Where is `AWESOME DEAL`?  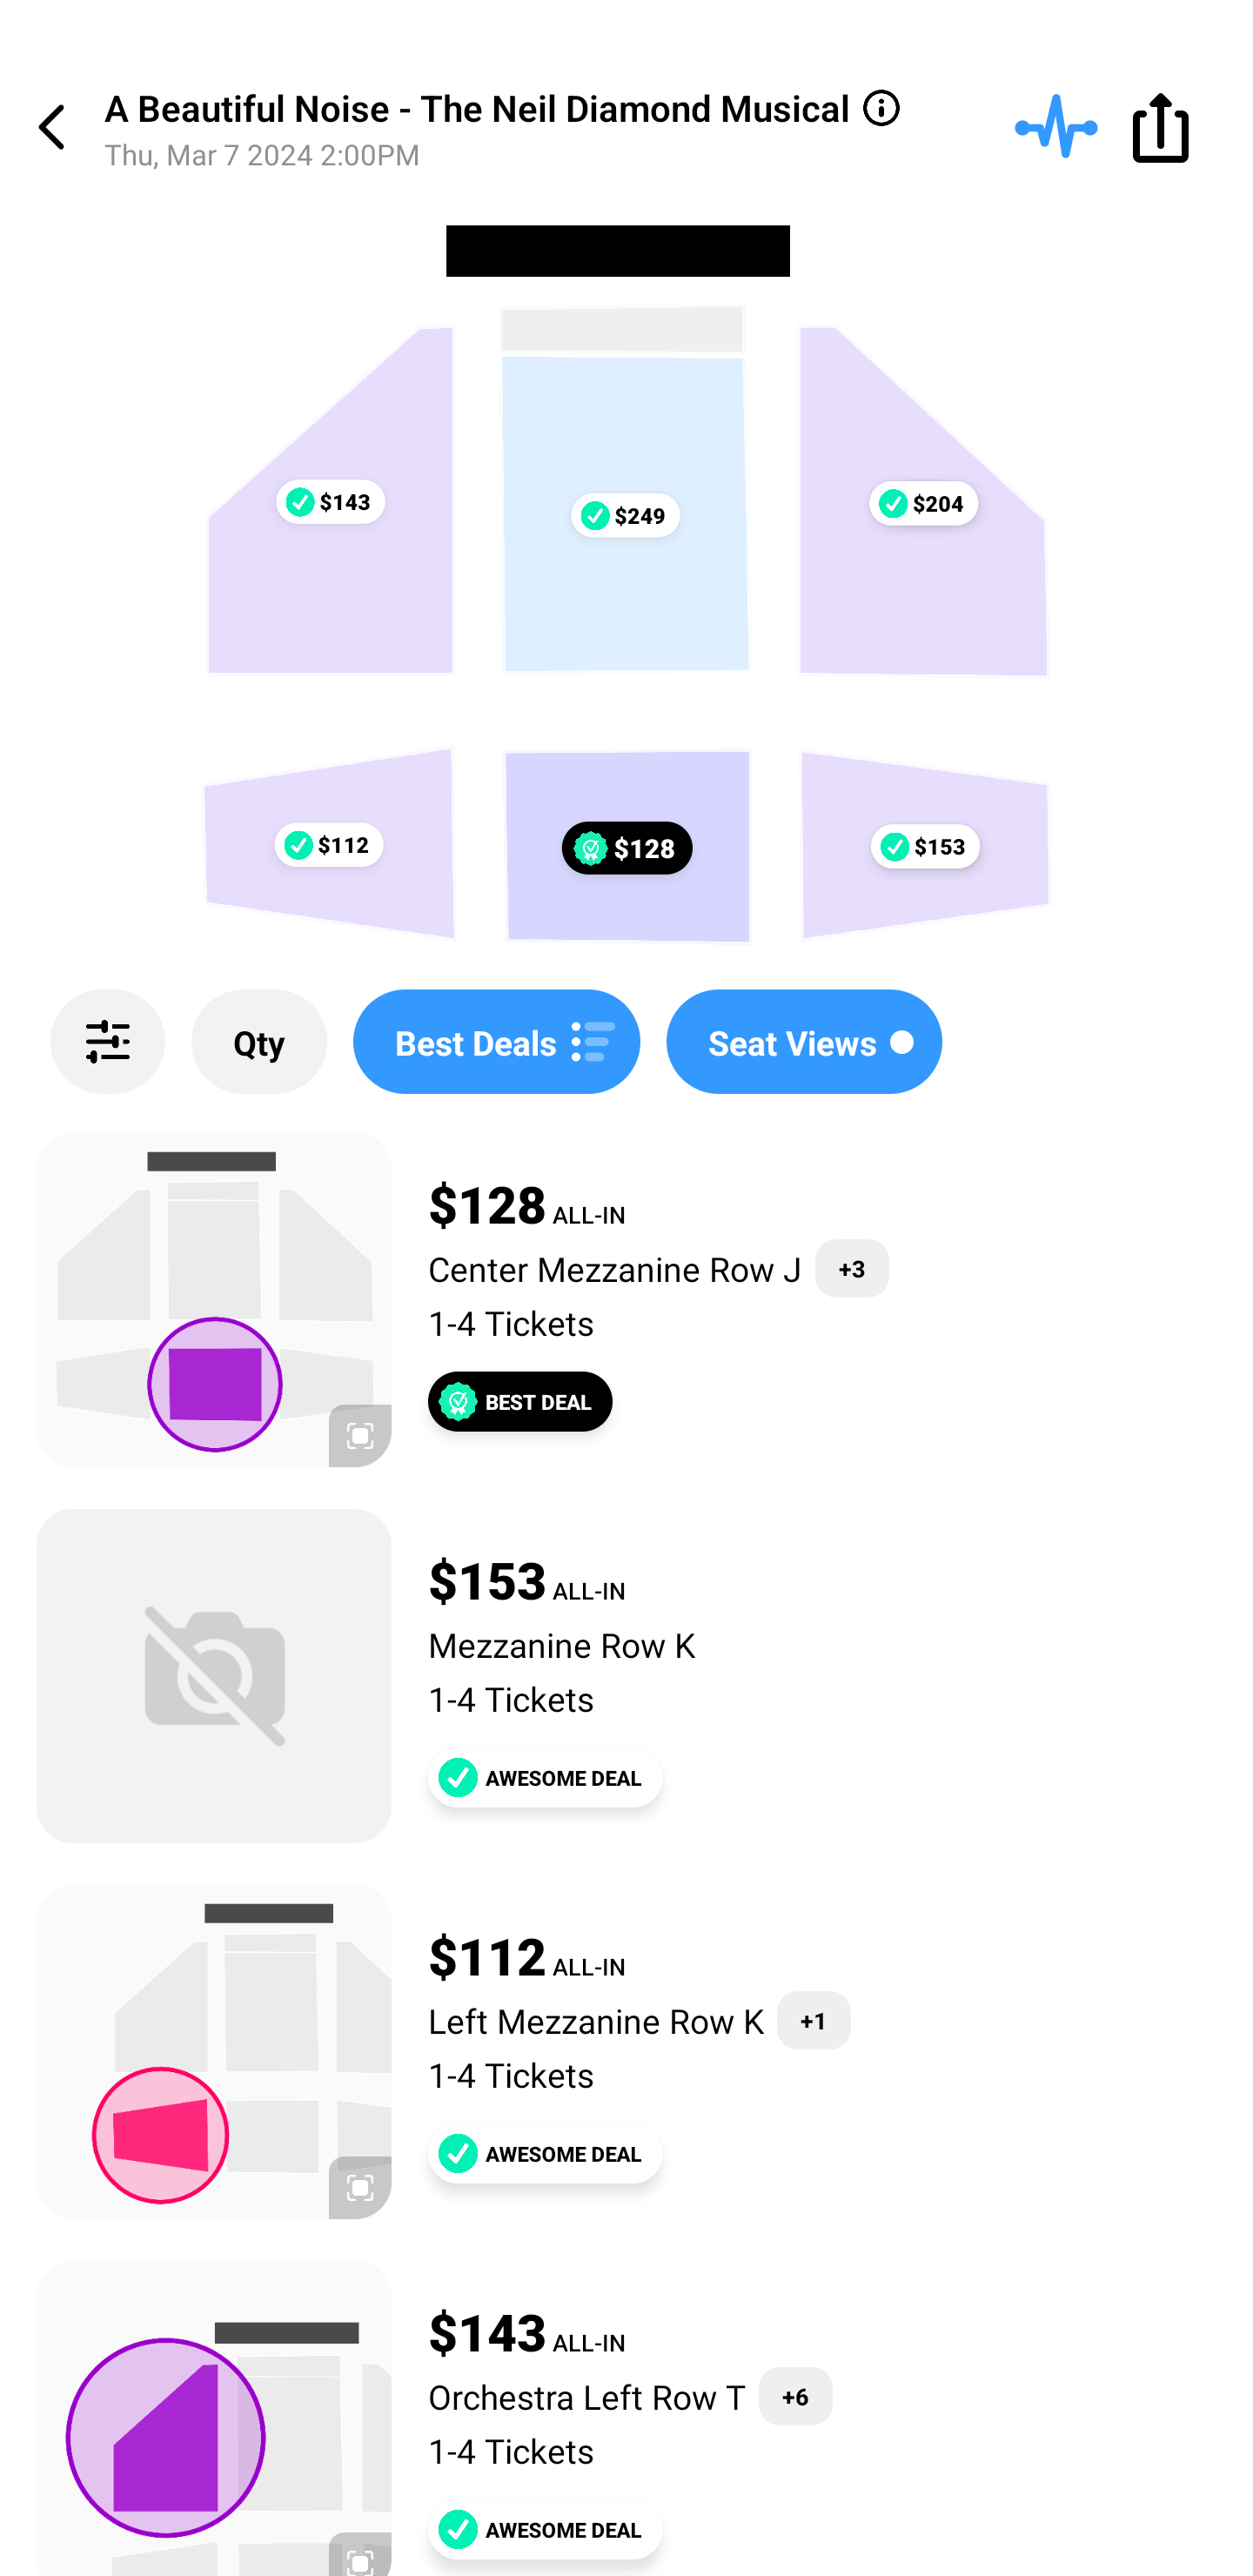 AWESOME DEAL is located at coordinates (545, 2153).